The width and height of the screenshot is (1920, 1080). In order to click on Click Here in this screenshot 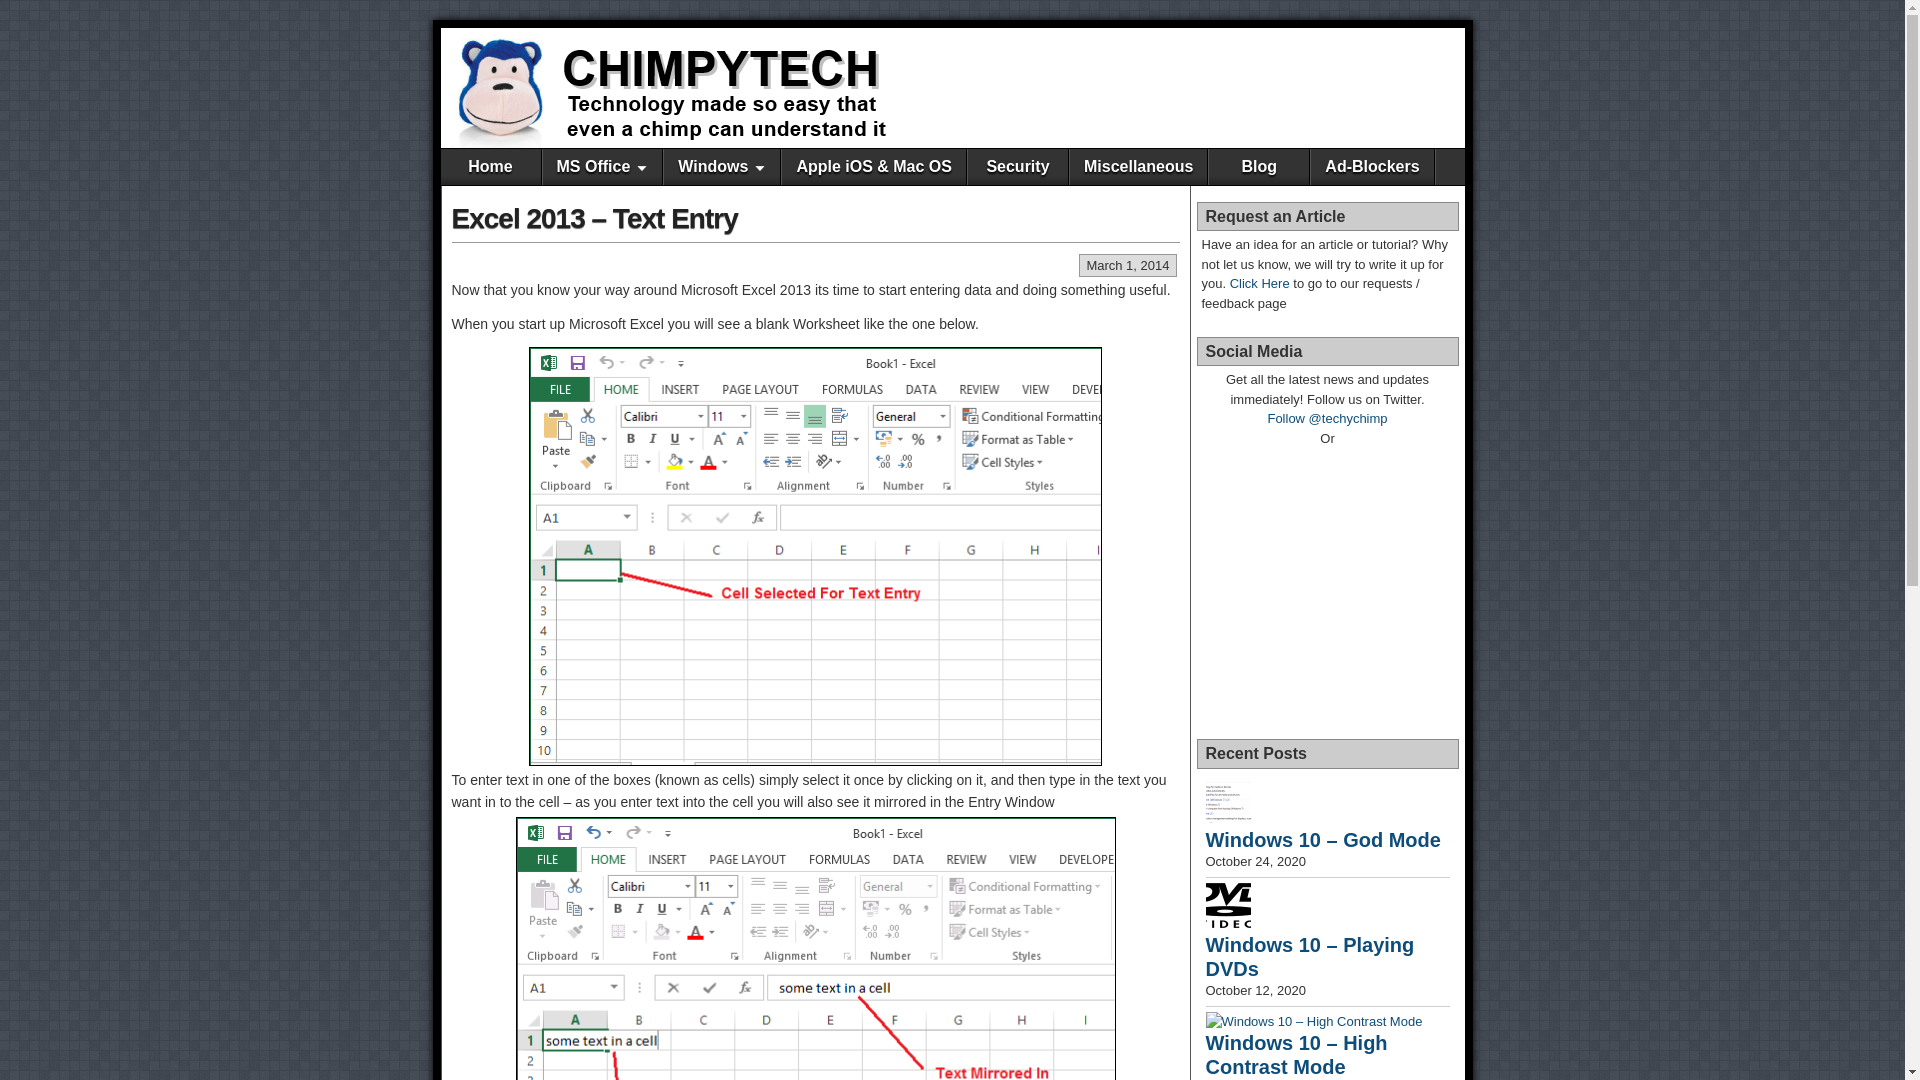, I will do `click(1260, 283)`.